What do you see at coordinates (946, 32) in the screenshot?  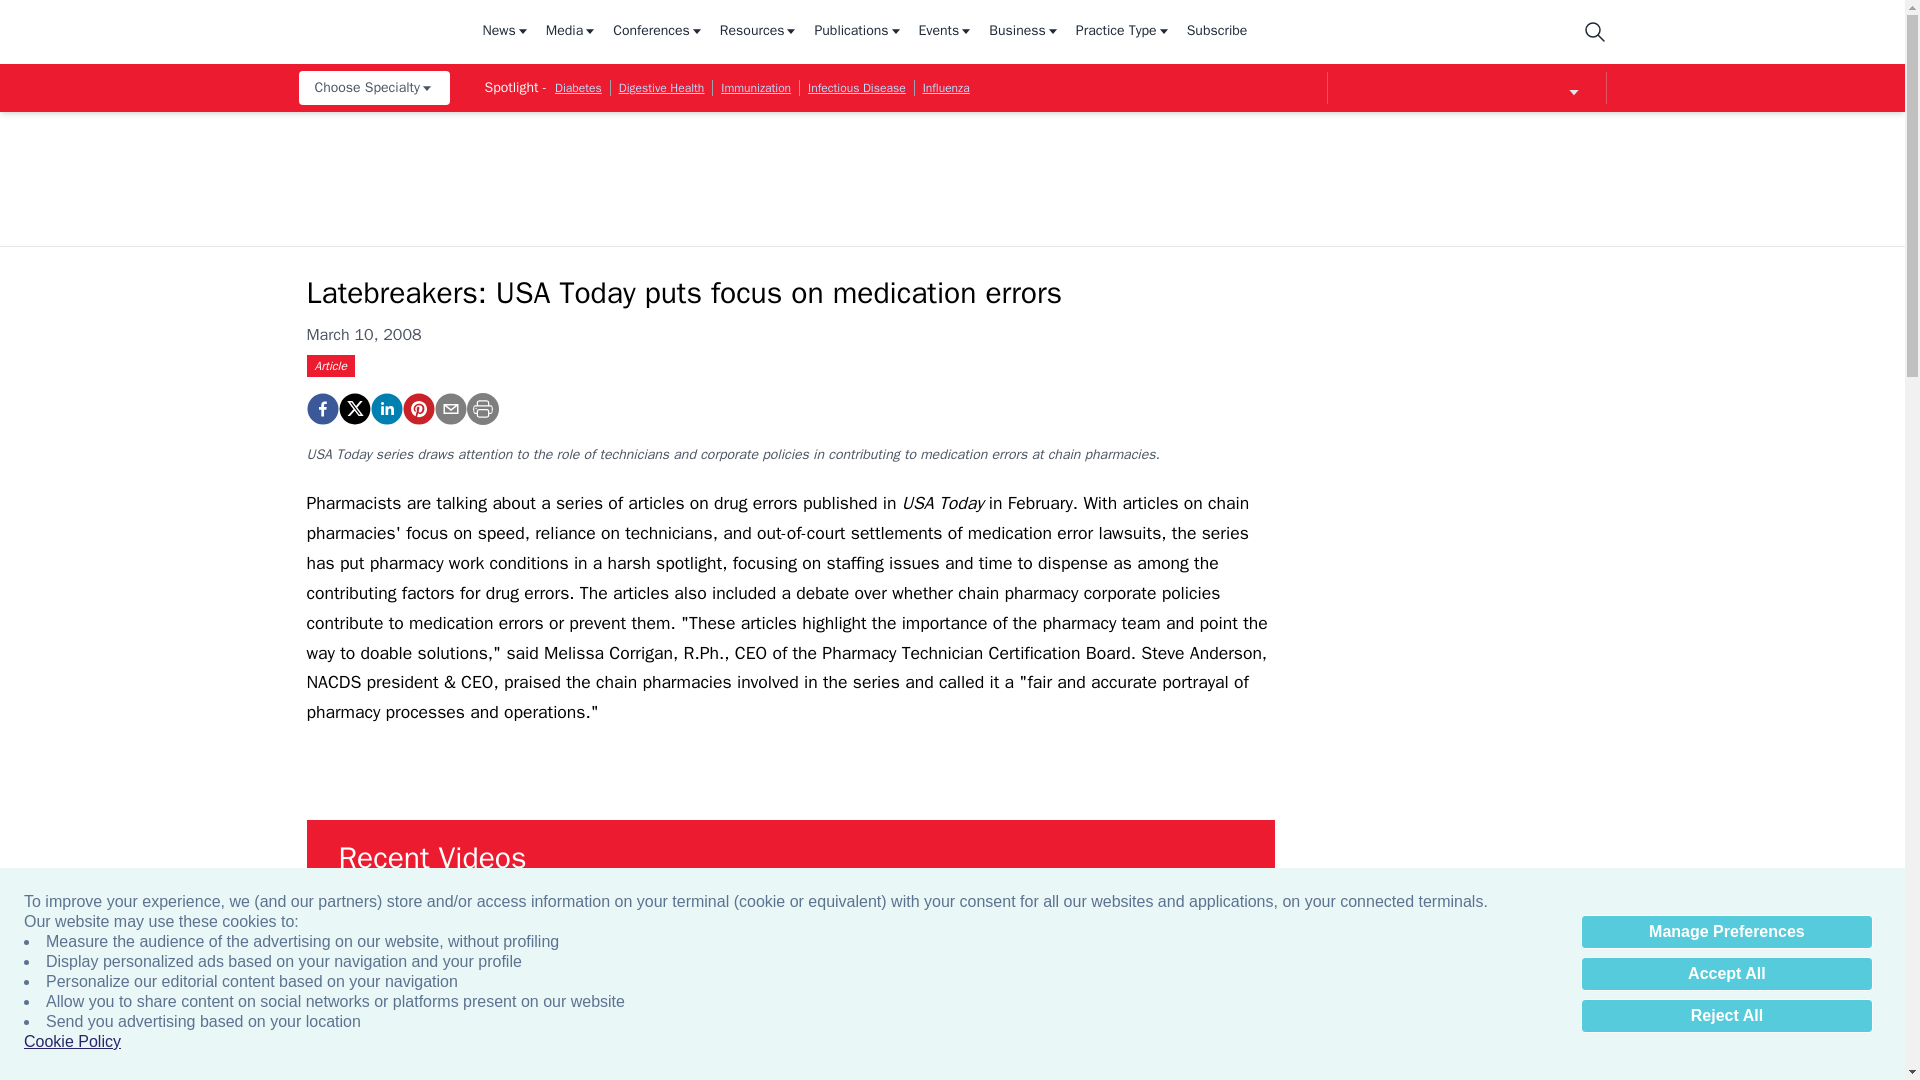 I see `Events` at bounding box center [946, 32].